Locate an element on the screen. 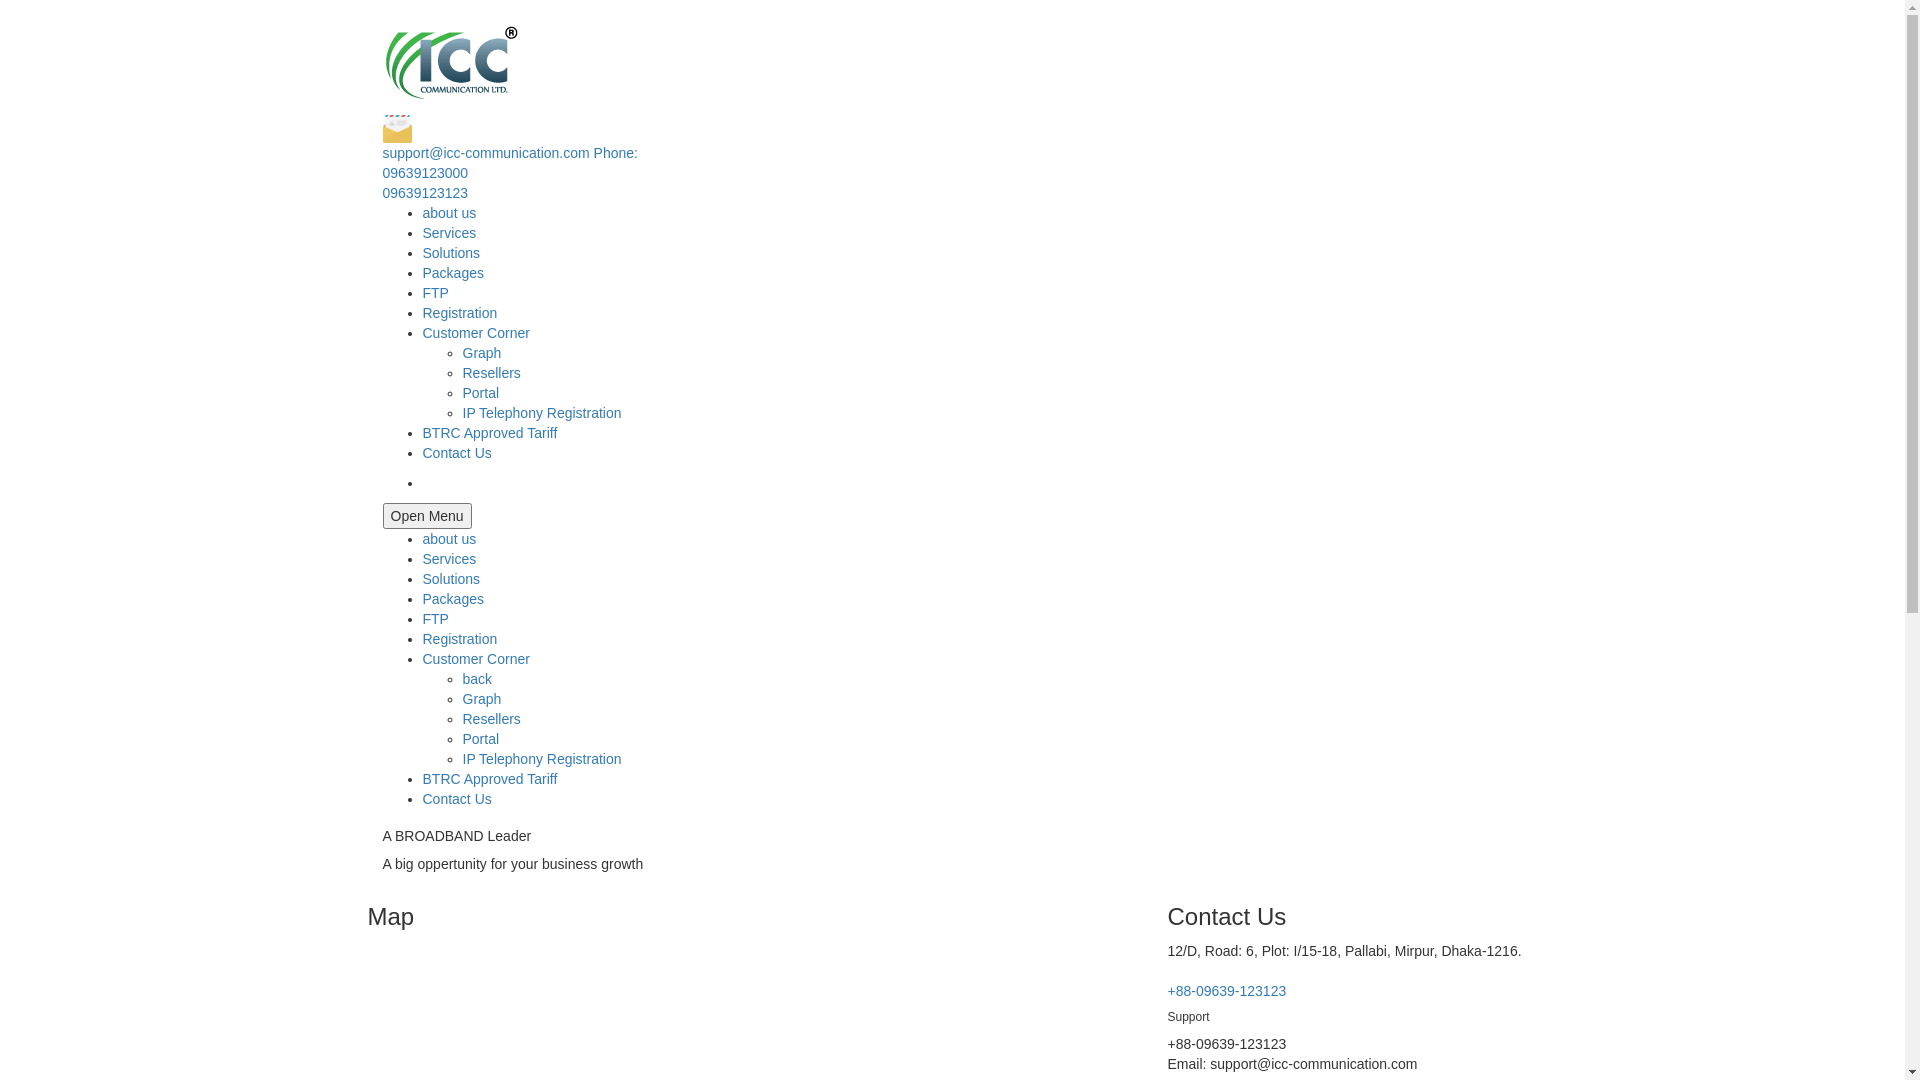 The height and width of the screenshot is (1080, 1920). Customer Corner is located at coordinates (476, 333).